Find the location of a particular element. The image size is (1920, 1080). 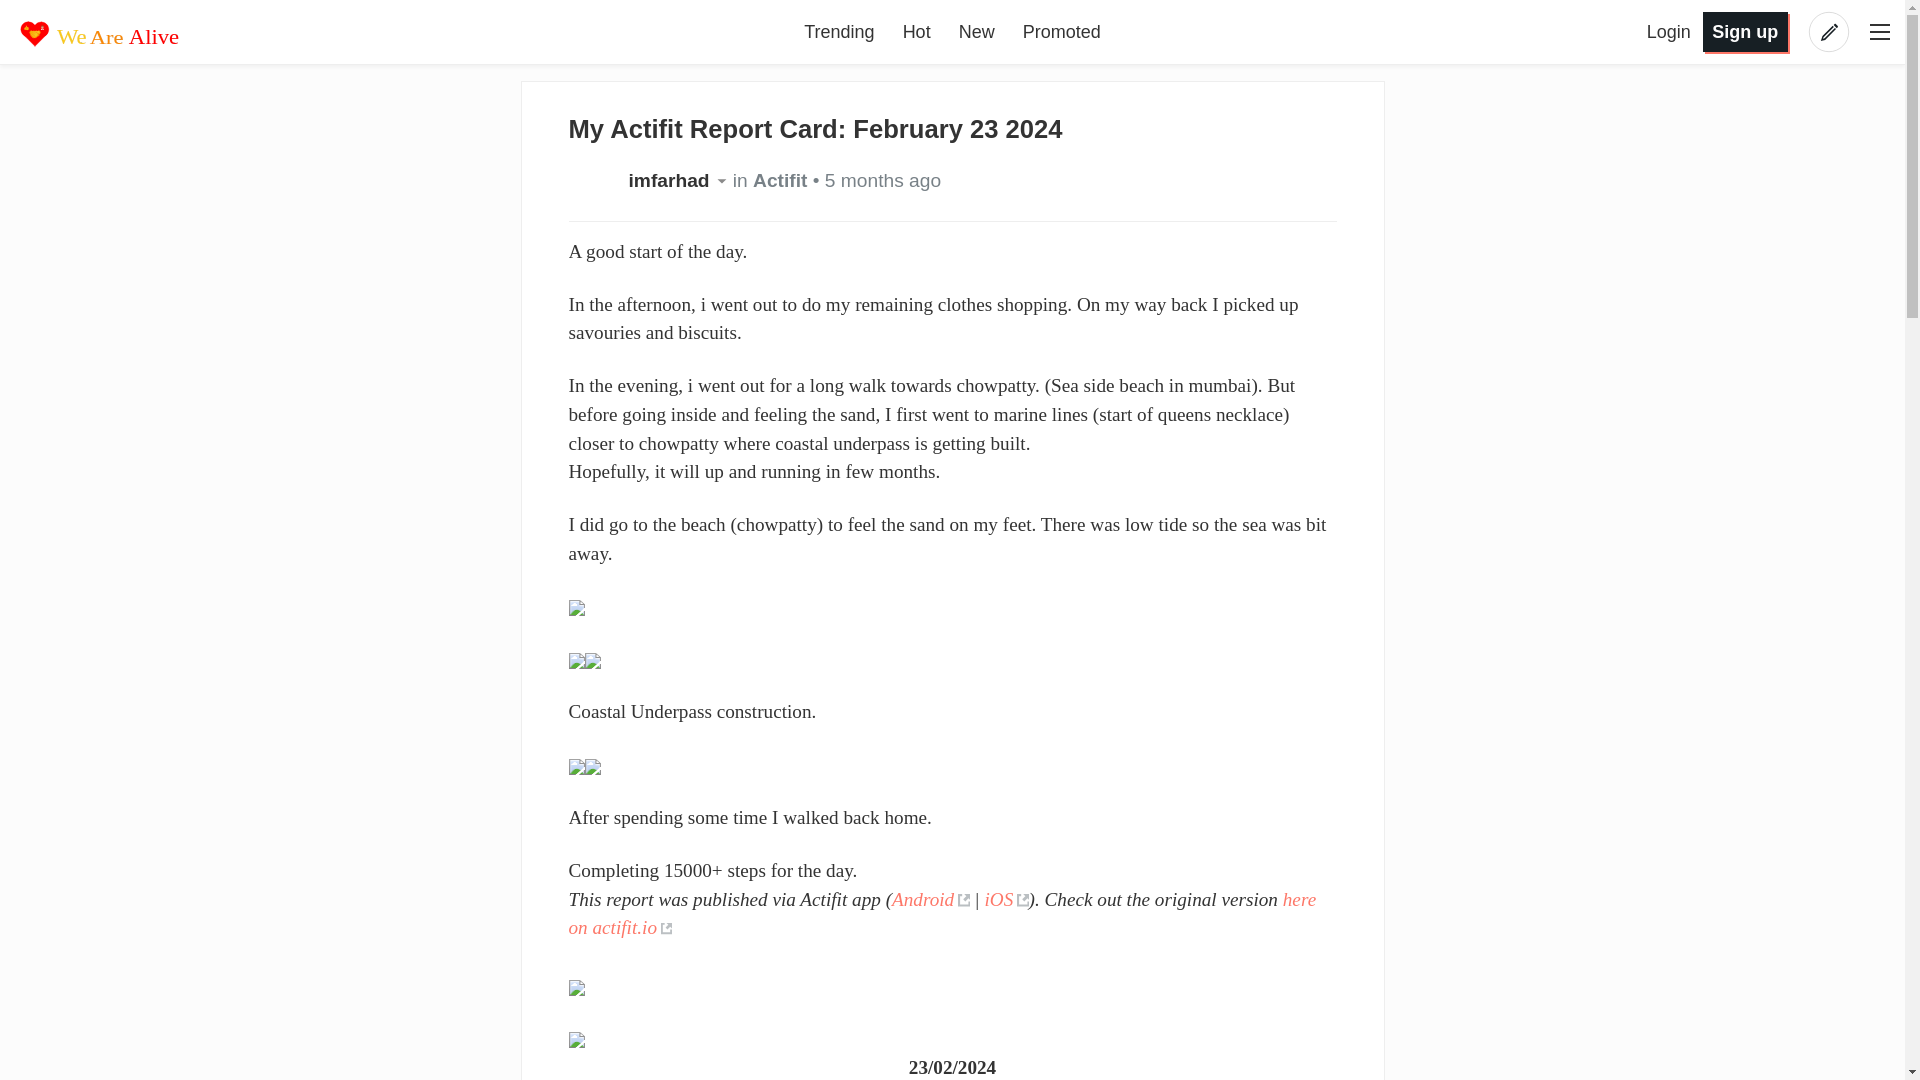

This link will take you away from the app is located at coordinates (1005, 899).